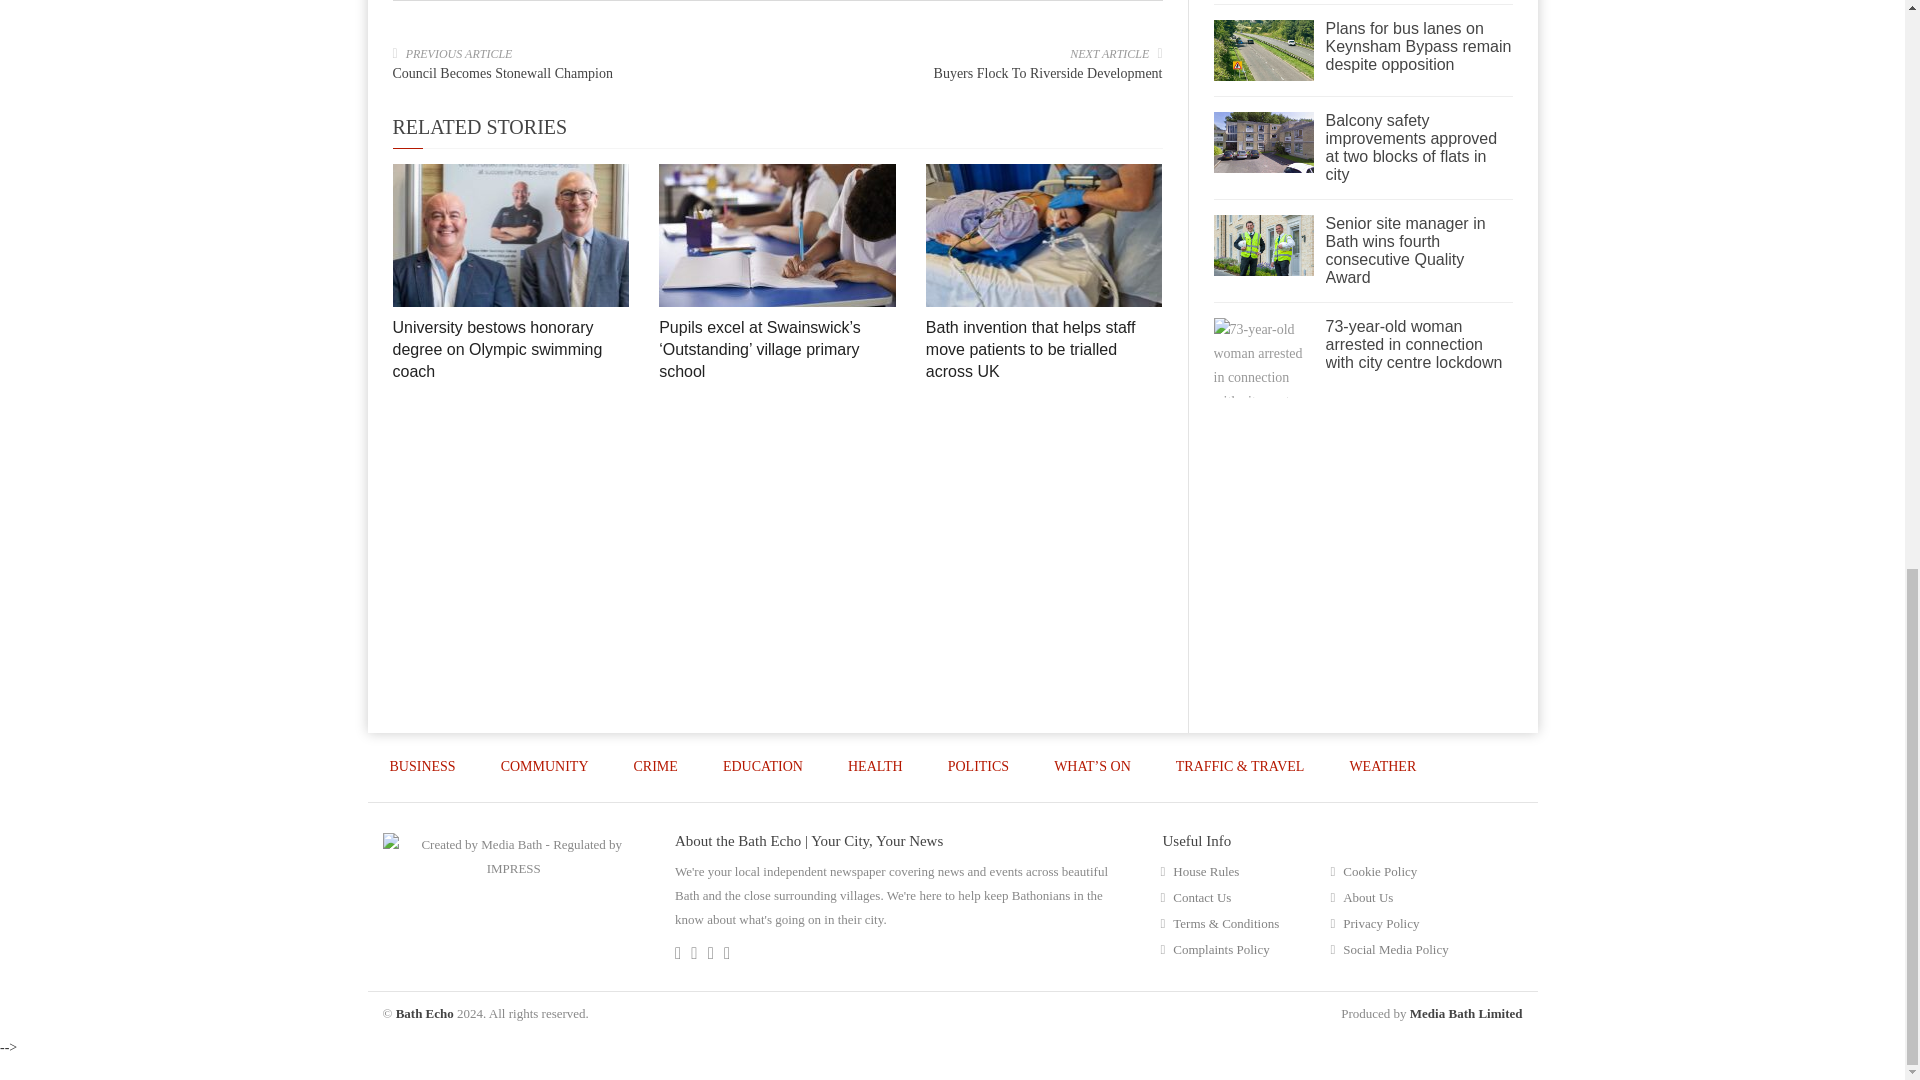 Image resolution: width=1920 pixels, height=1080 pixels. What do you see at coordinates (502, 73) in the screenshot?
I see `Council Becomes Stonewall Champion` at bounding box center [502, 73].